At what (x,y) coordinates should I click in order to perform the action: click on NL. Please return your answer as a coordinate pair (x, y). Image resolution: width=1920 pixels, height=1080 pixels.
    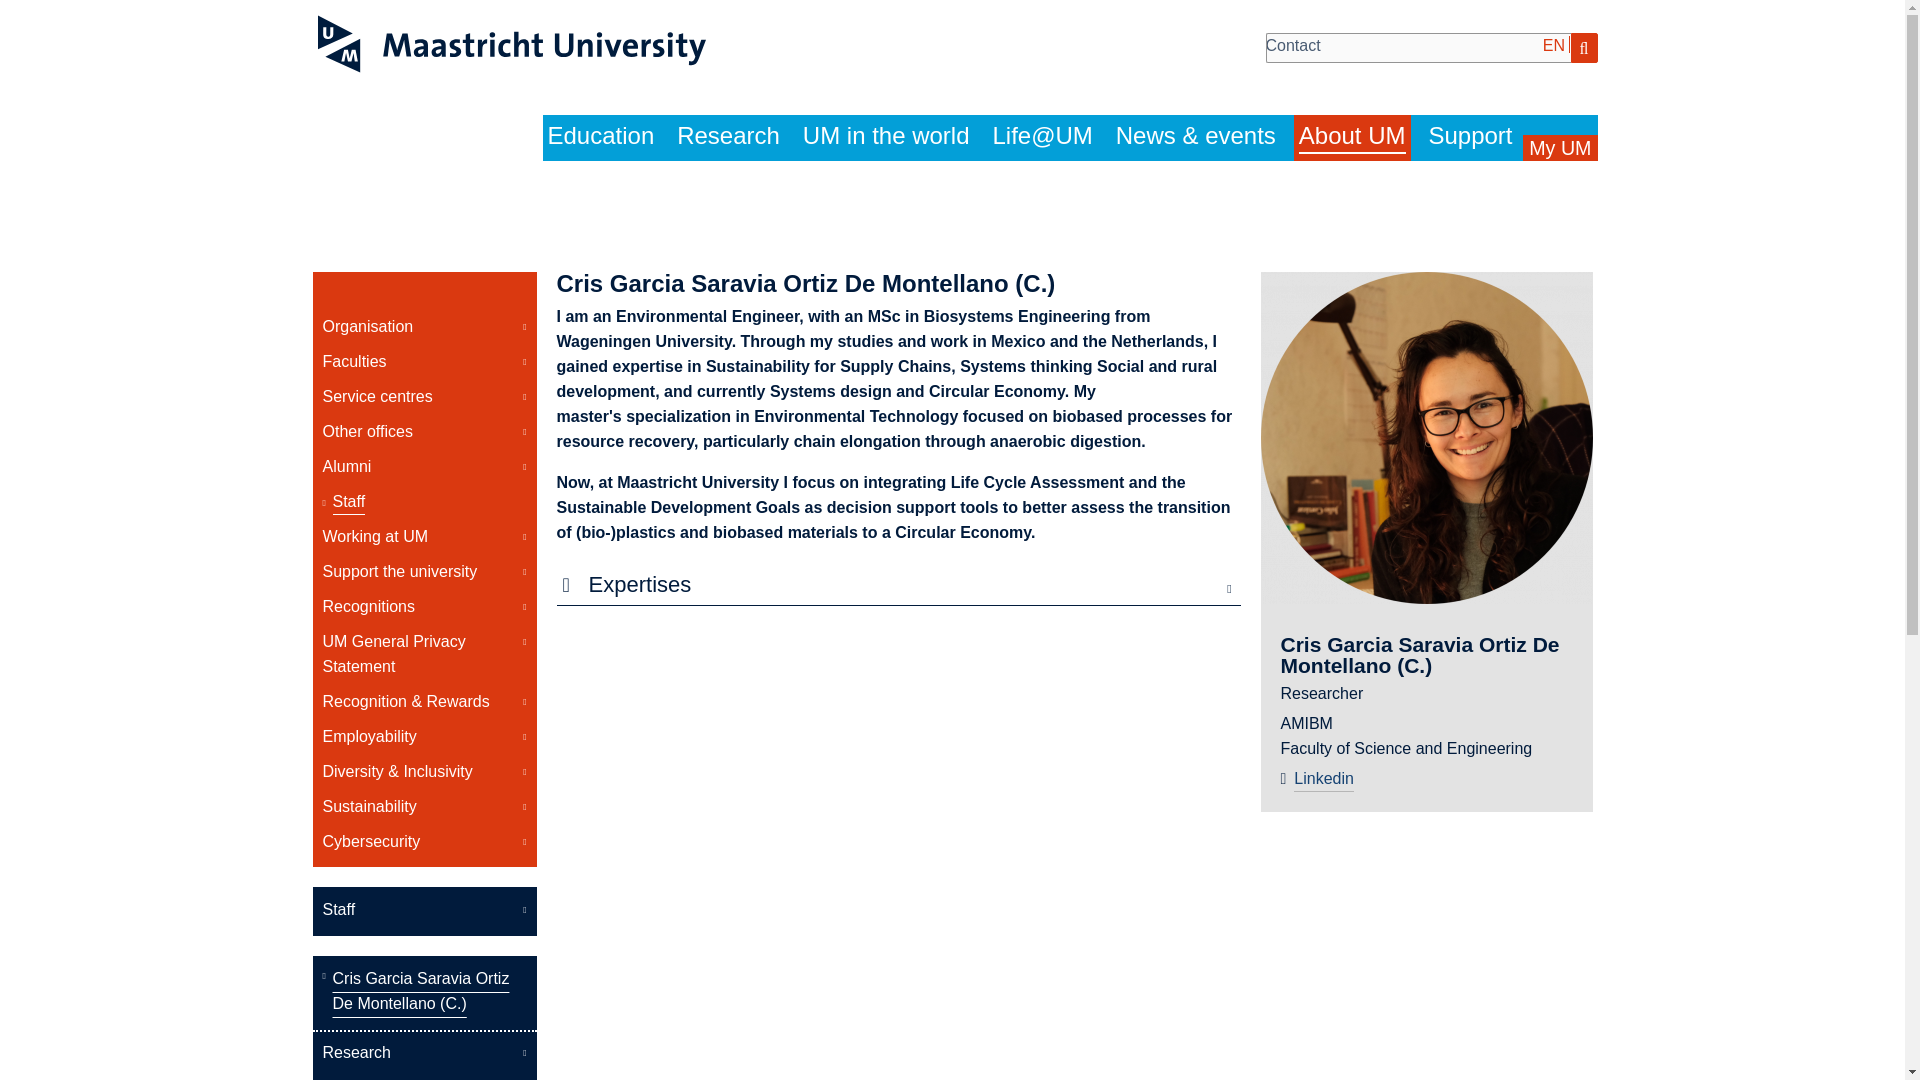
    Looking at the image, I should click on (1584, 44).